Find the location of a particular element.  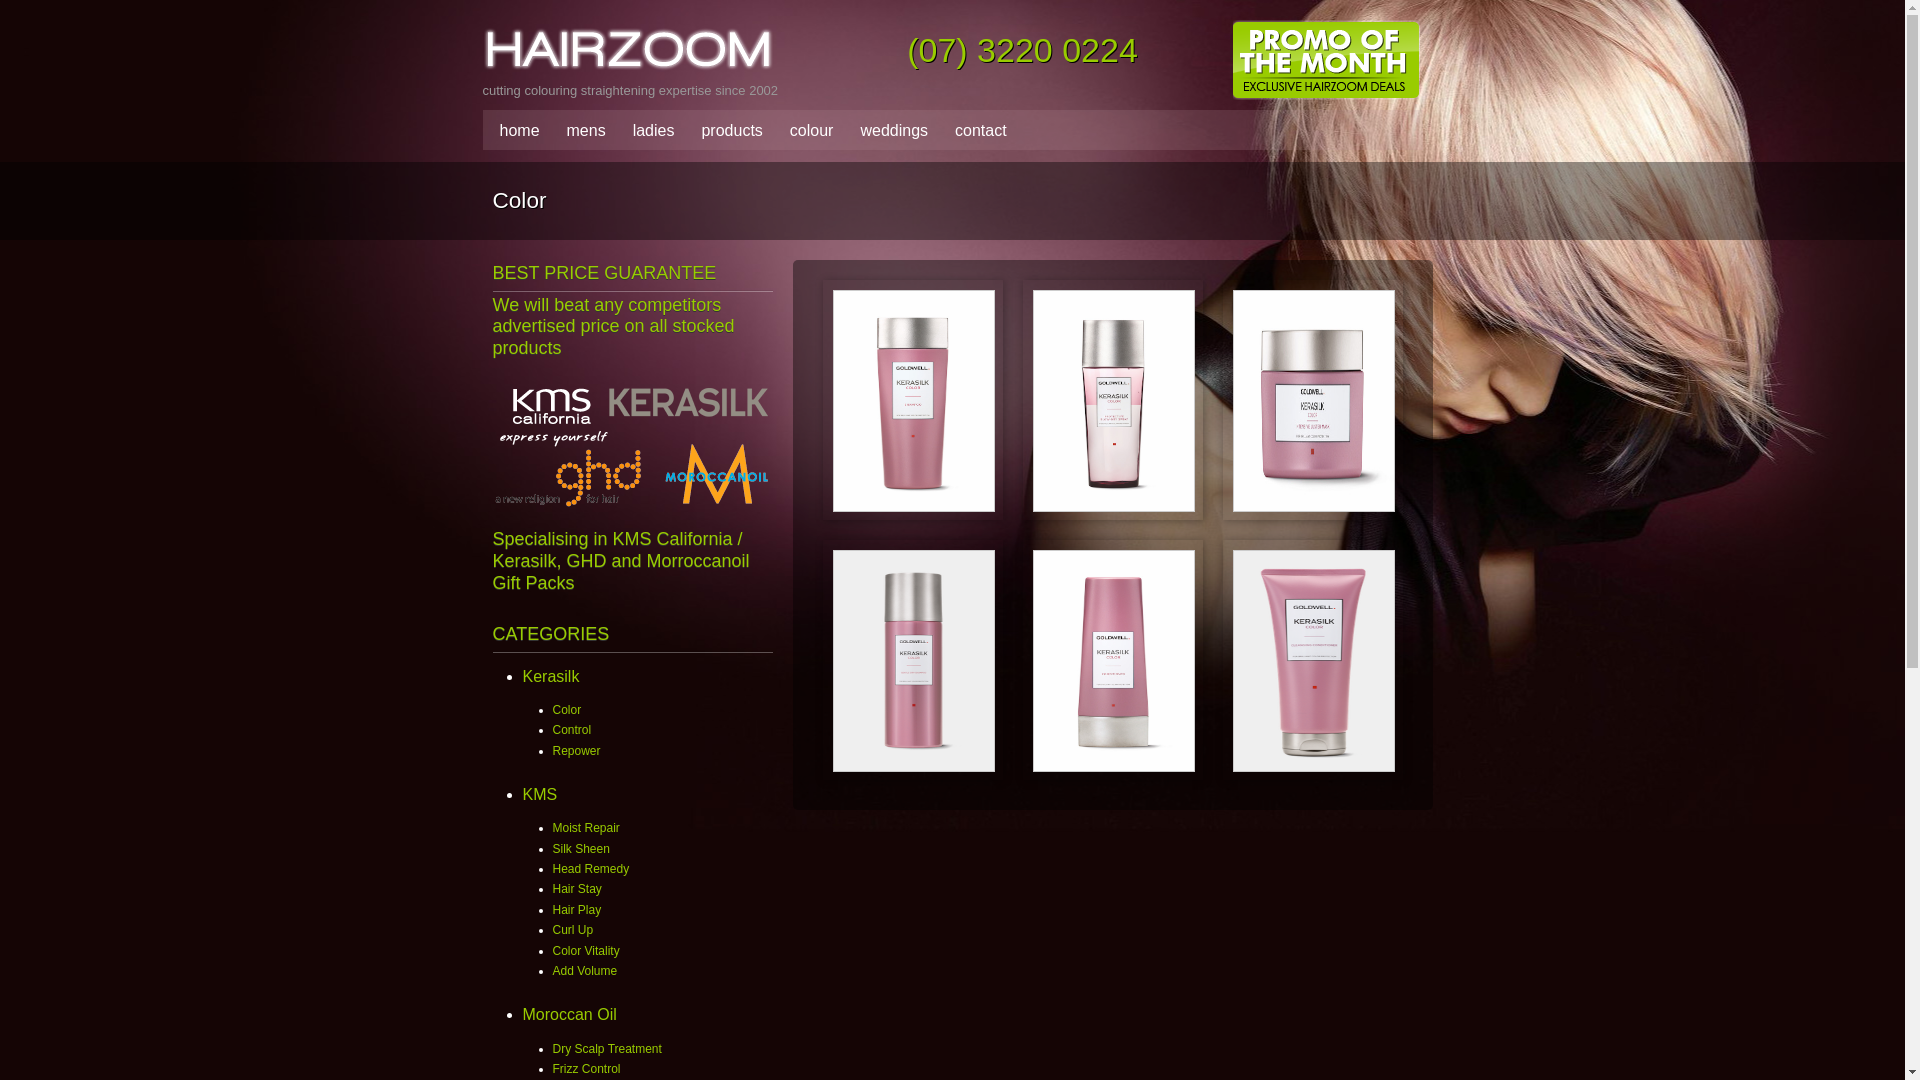

Color Vitality is located at coordinates (586, 951).